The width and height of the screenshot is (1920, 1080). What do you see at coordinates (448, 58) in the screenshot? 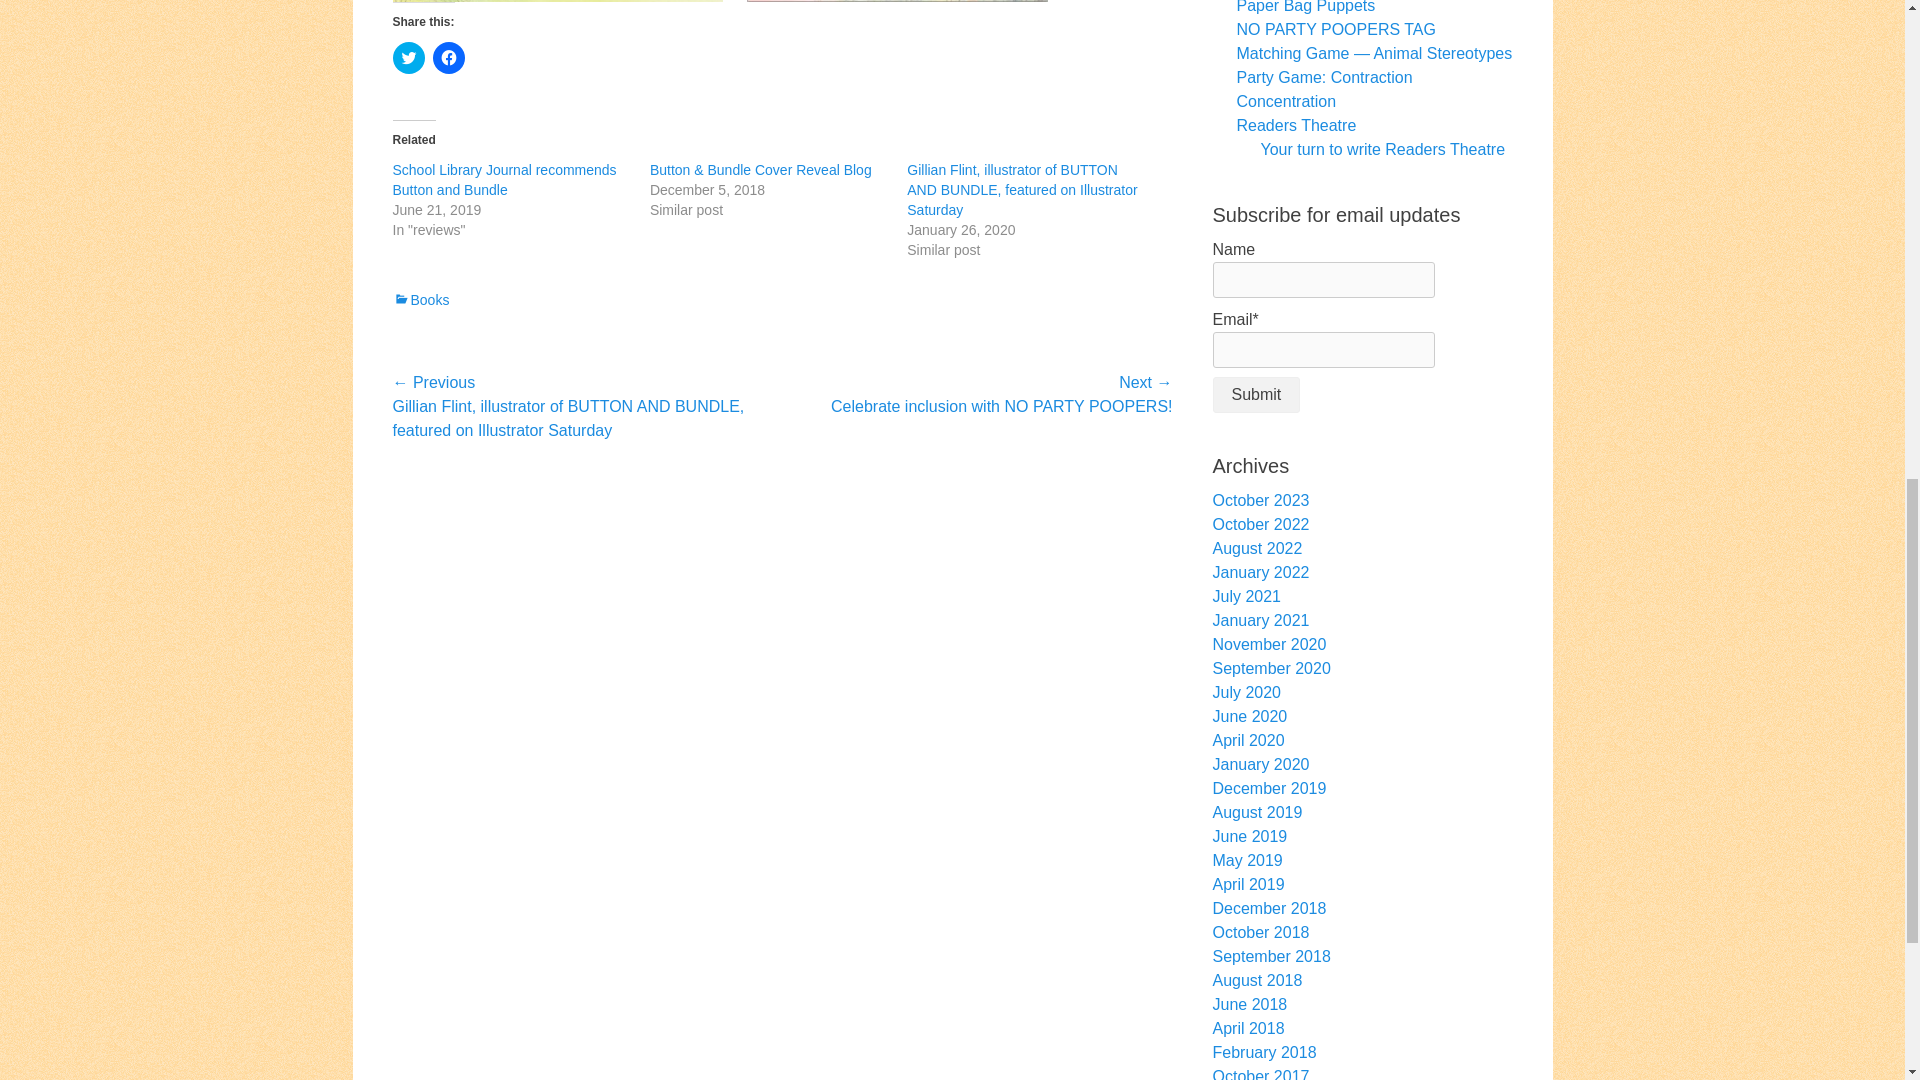
I see `Click to share on Facebook` at bounding box center [448, 58].